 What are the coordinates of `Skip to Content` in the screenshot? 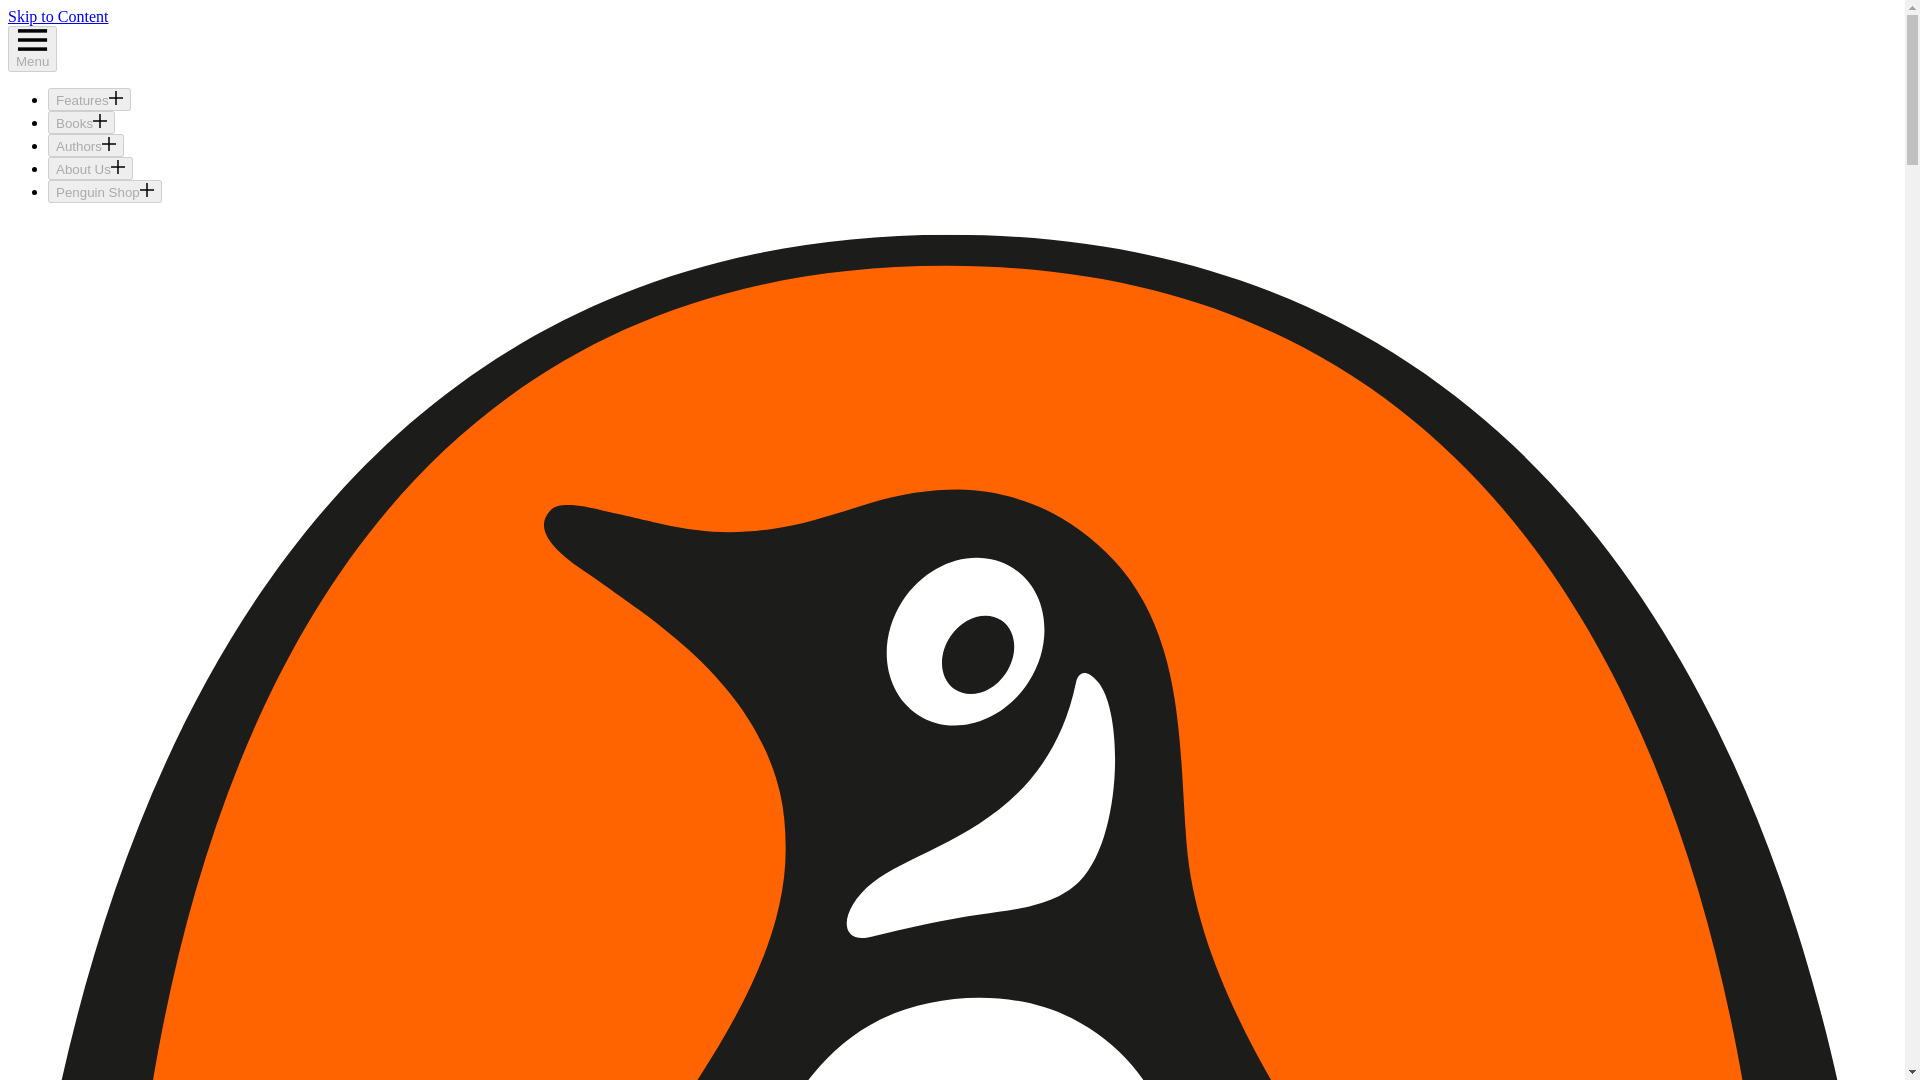 It's located at (57, 16).